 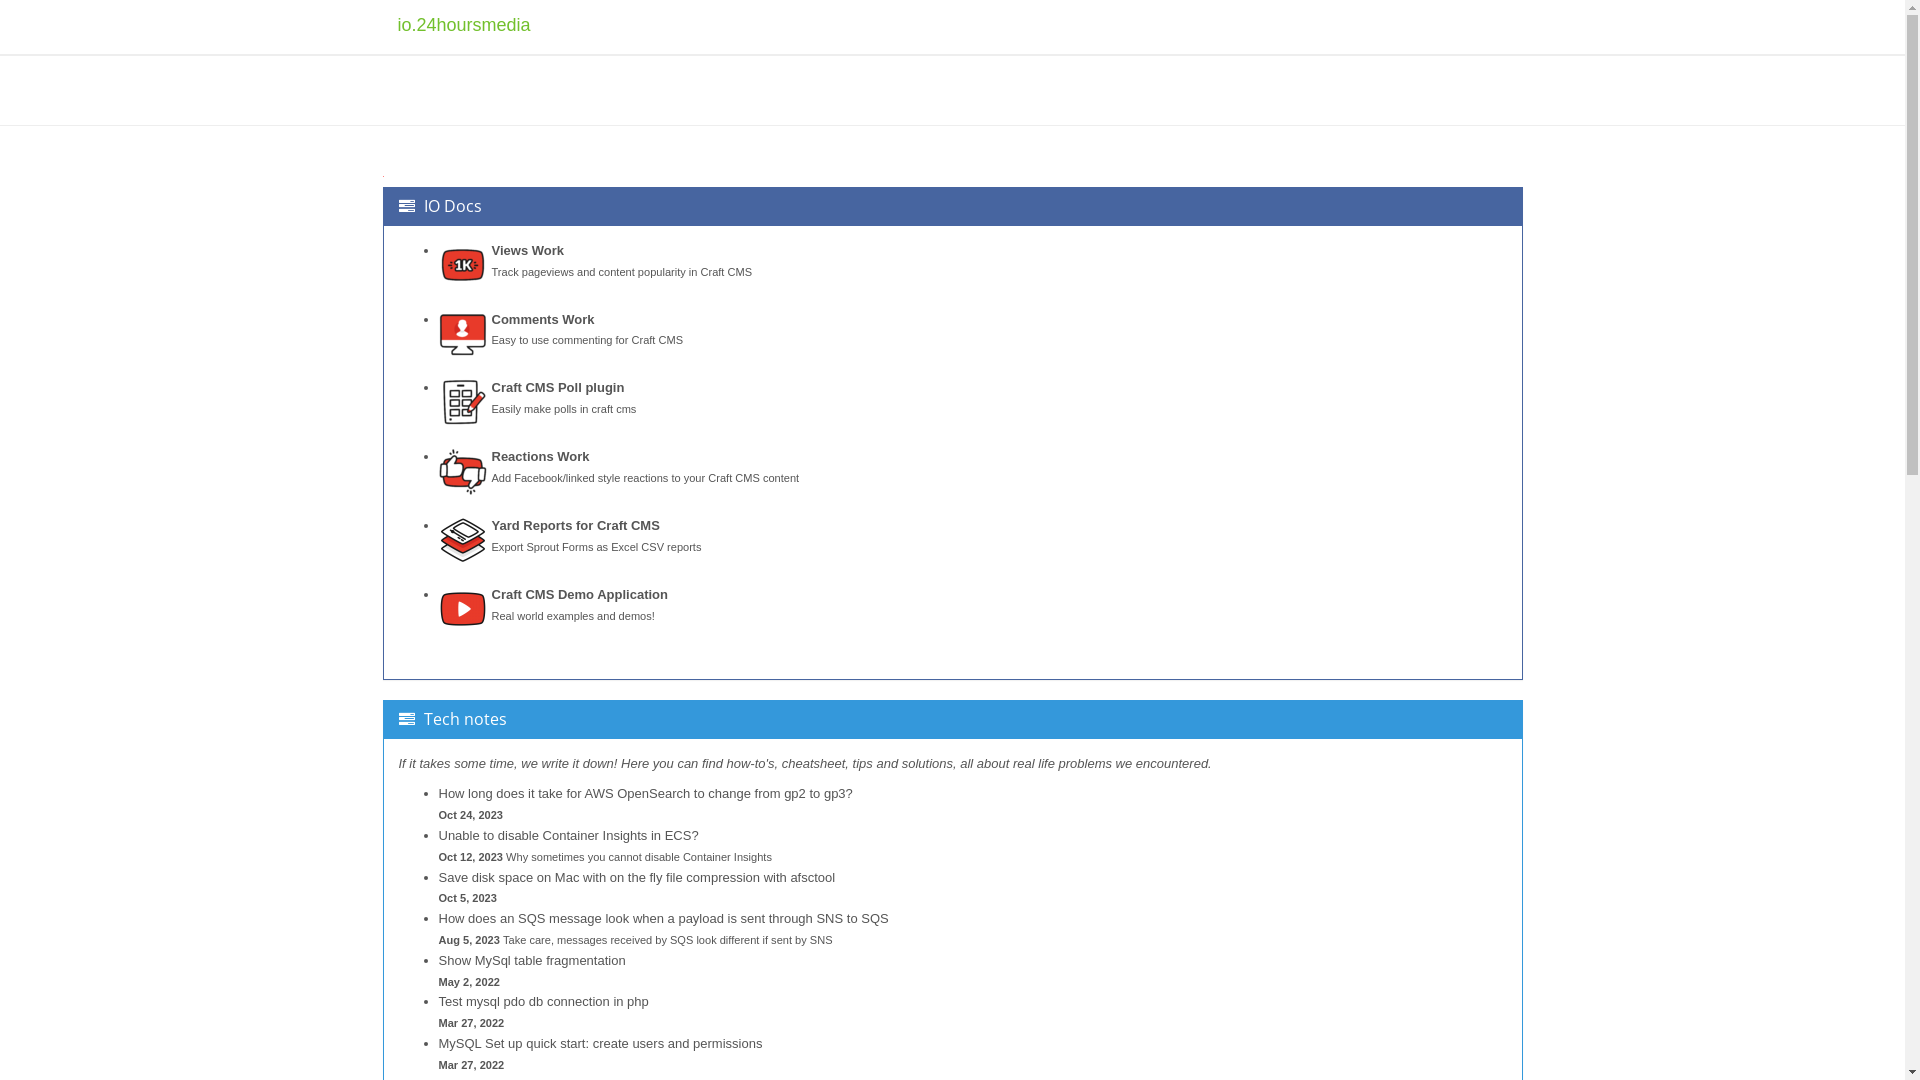 What do you see at coordinates (568, 836) in the screenshot?
I see `Unable to disable Container Insights in ECS?` at bounding box center [568, 836].